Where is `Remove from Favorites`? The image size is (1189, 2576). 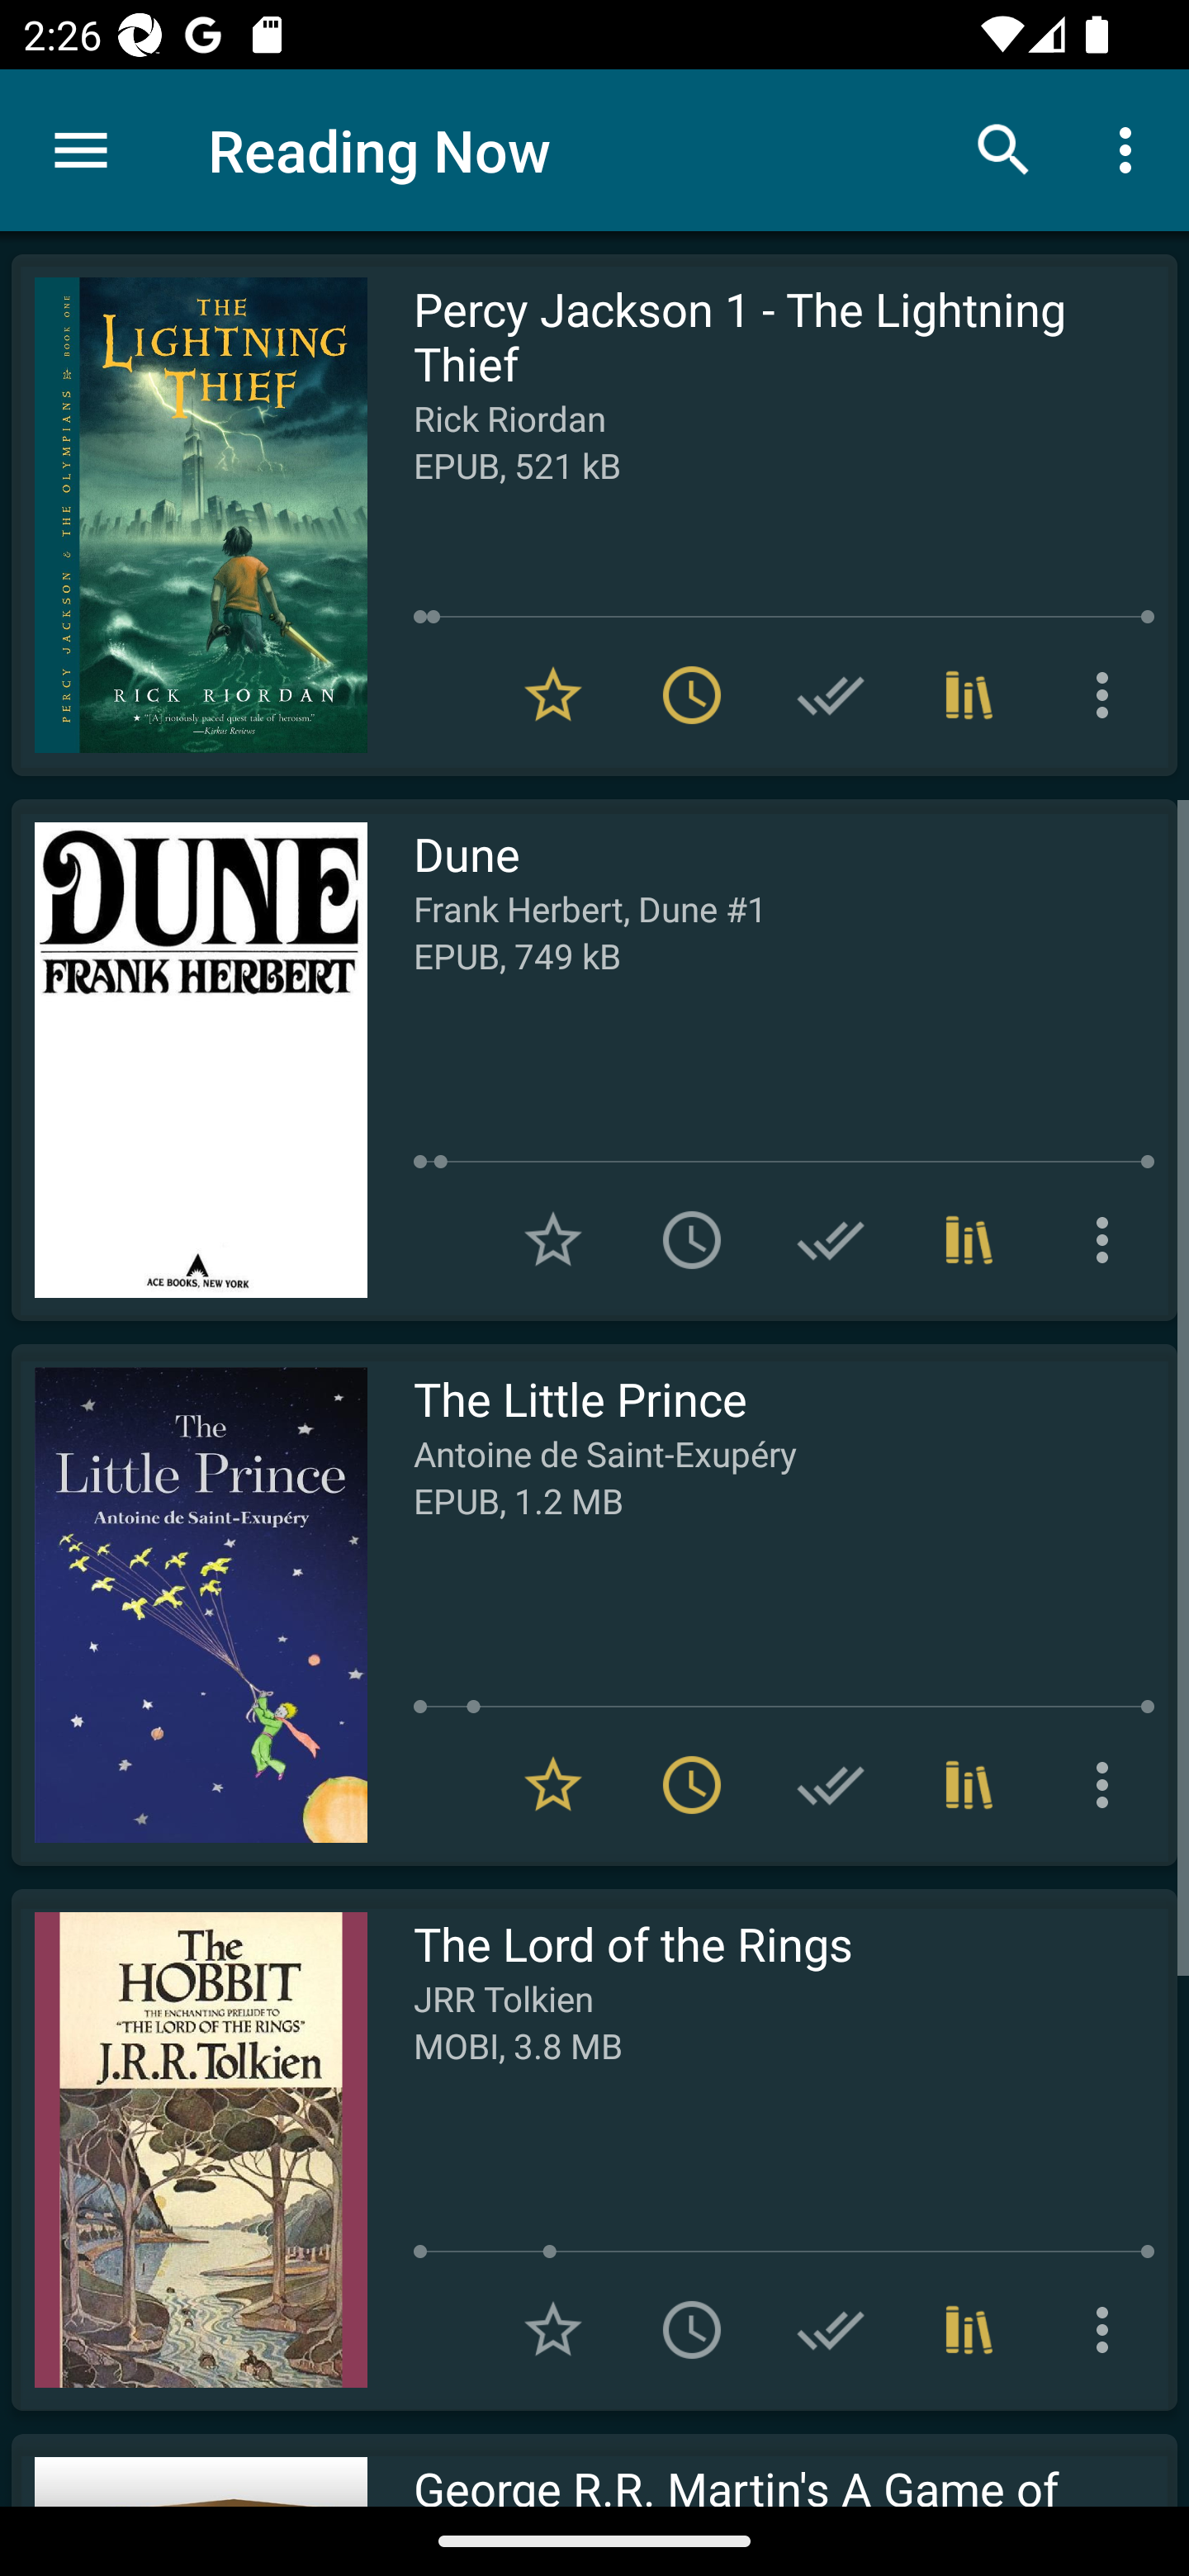
Remove from Favorites is located at coordinates (553, 695).